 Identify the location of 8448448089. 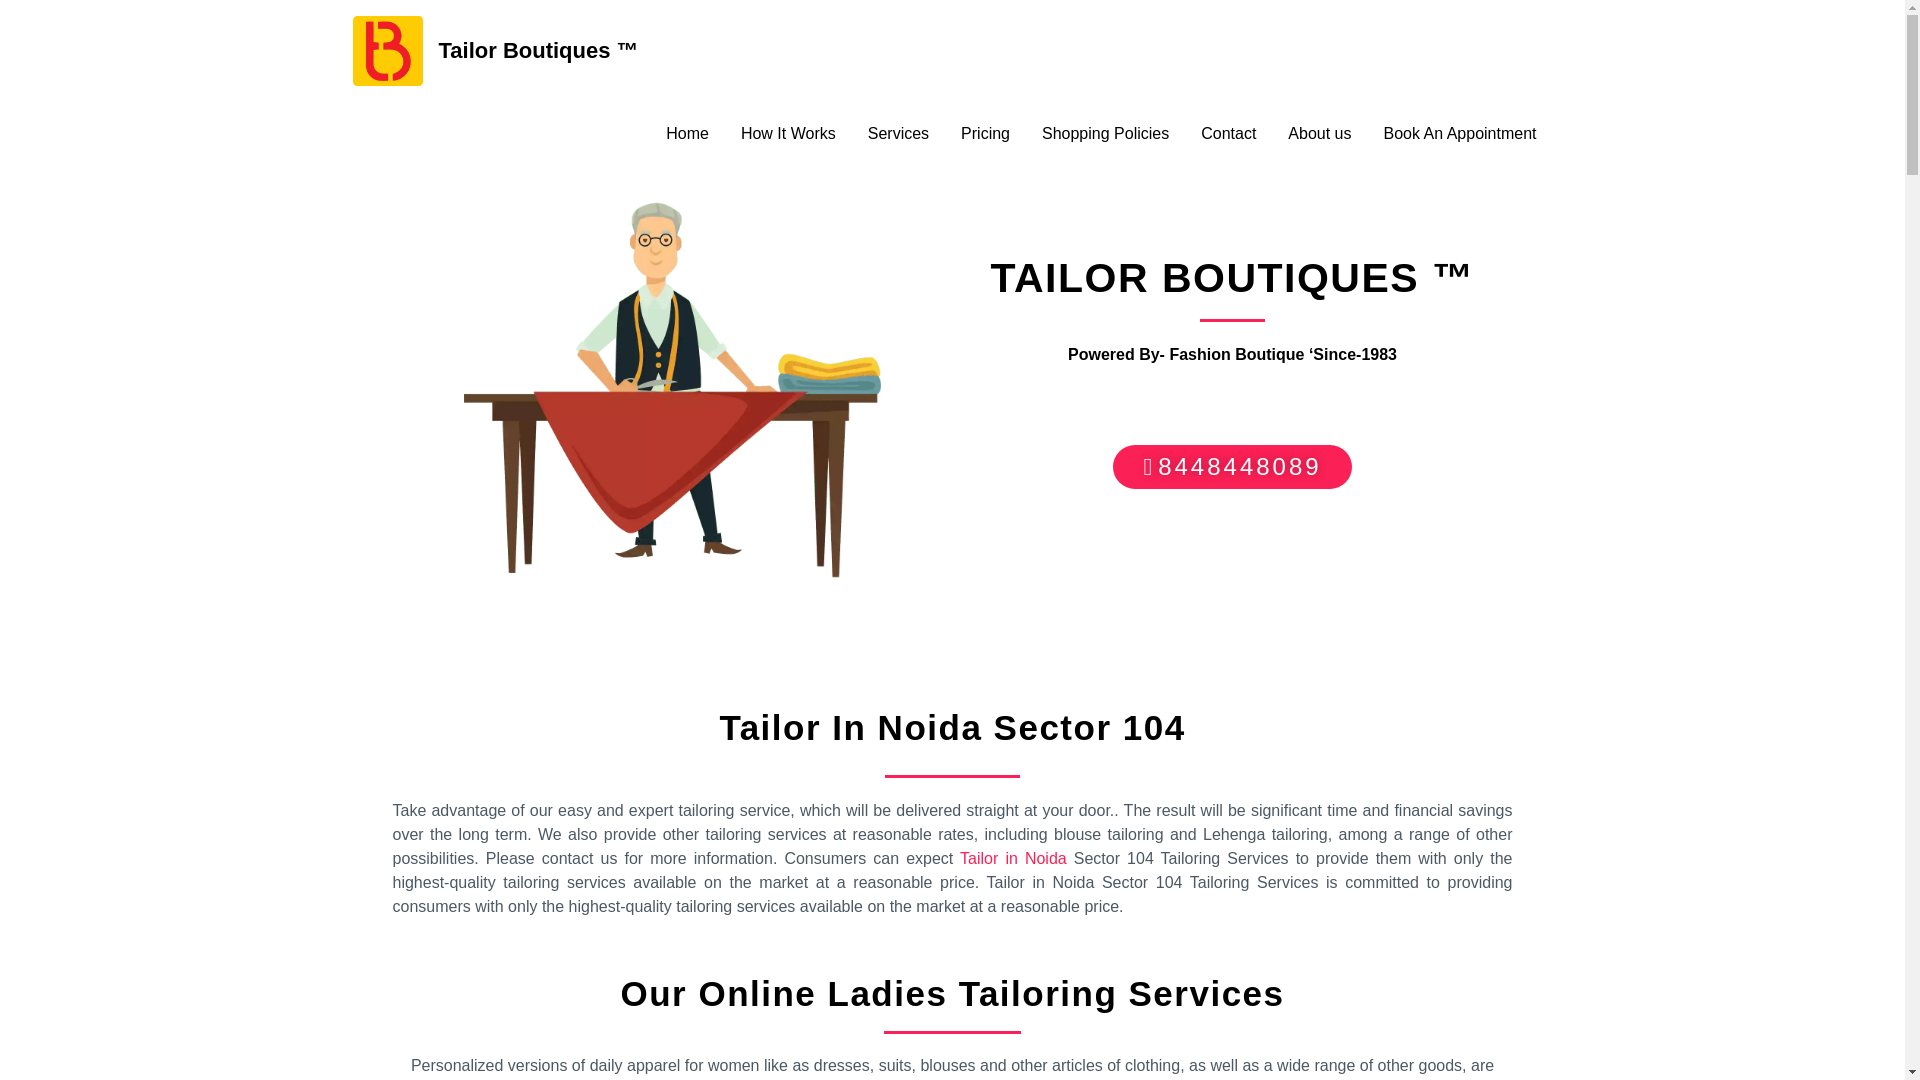
(1232, 466).